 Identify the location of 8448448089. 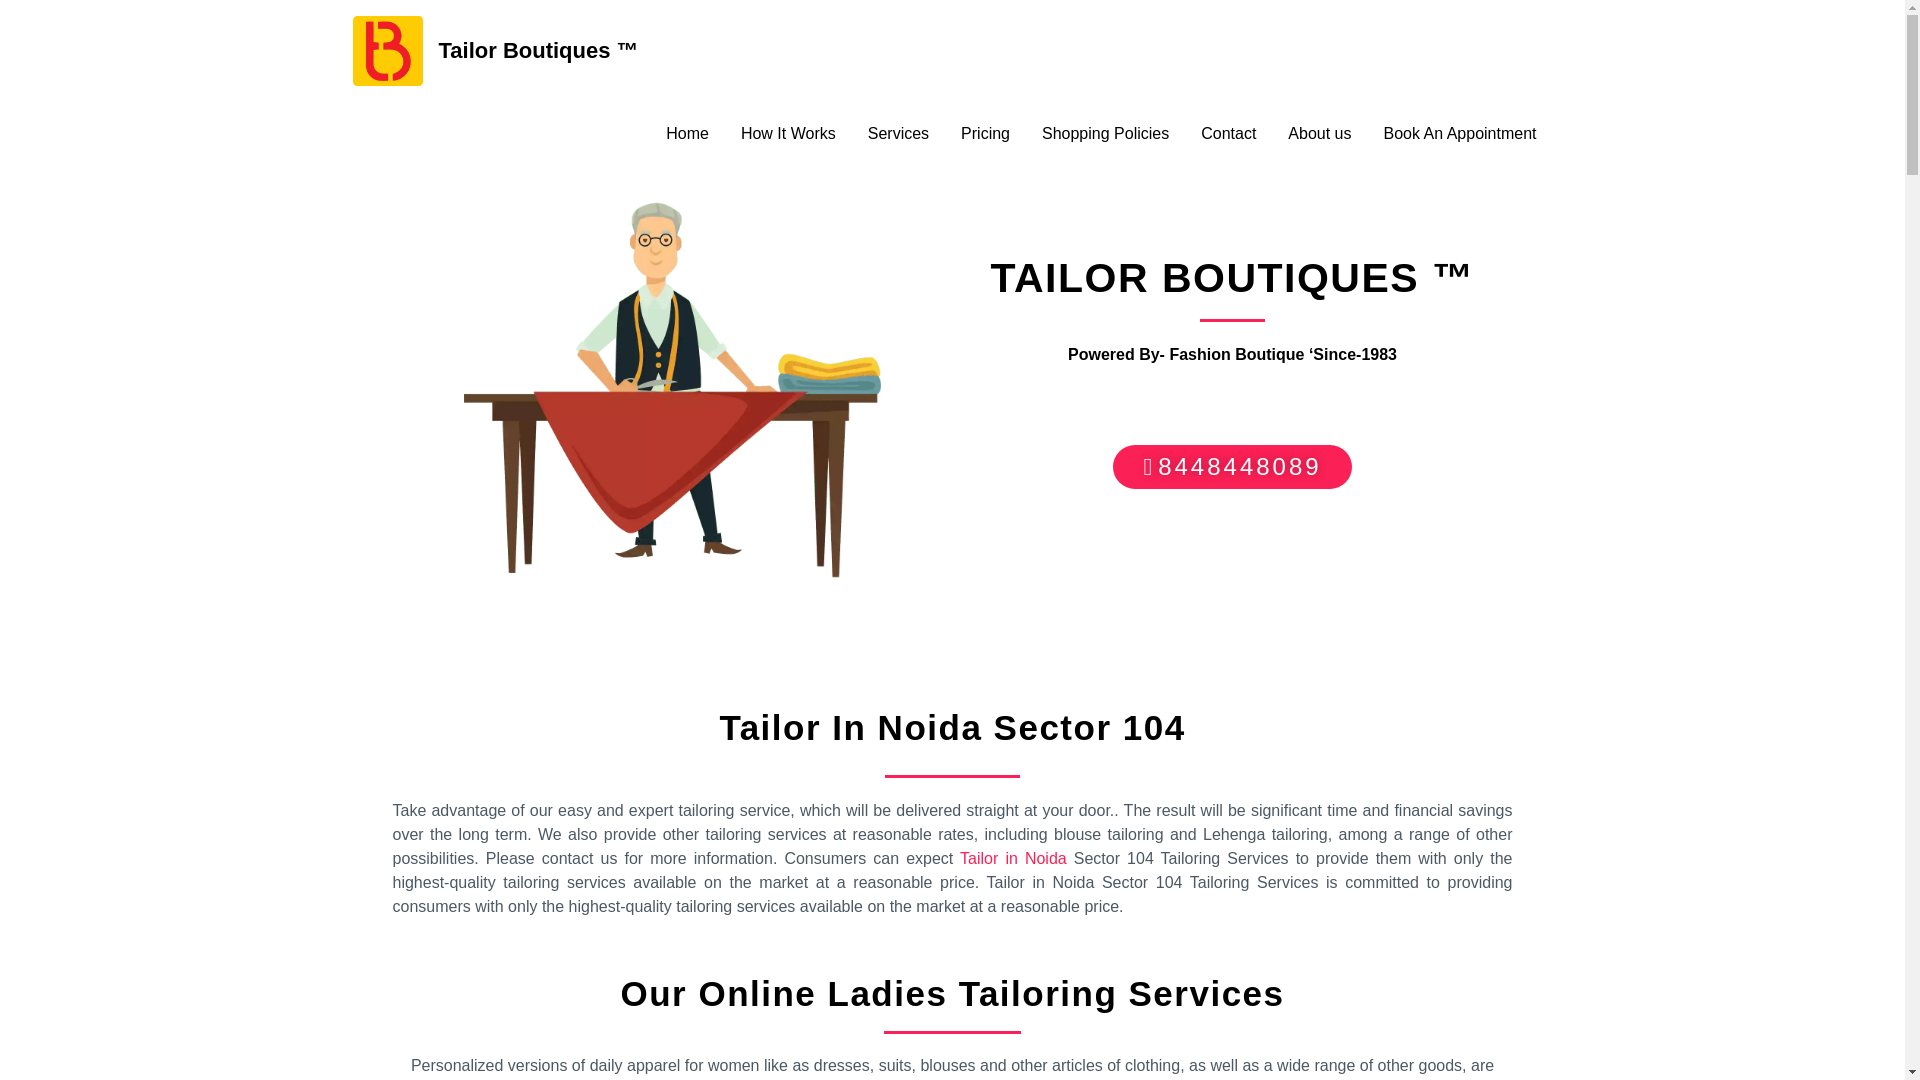
(1232, 466).